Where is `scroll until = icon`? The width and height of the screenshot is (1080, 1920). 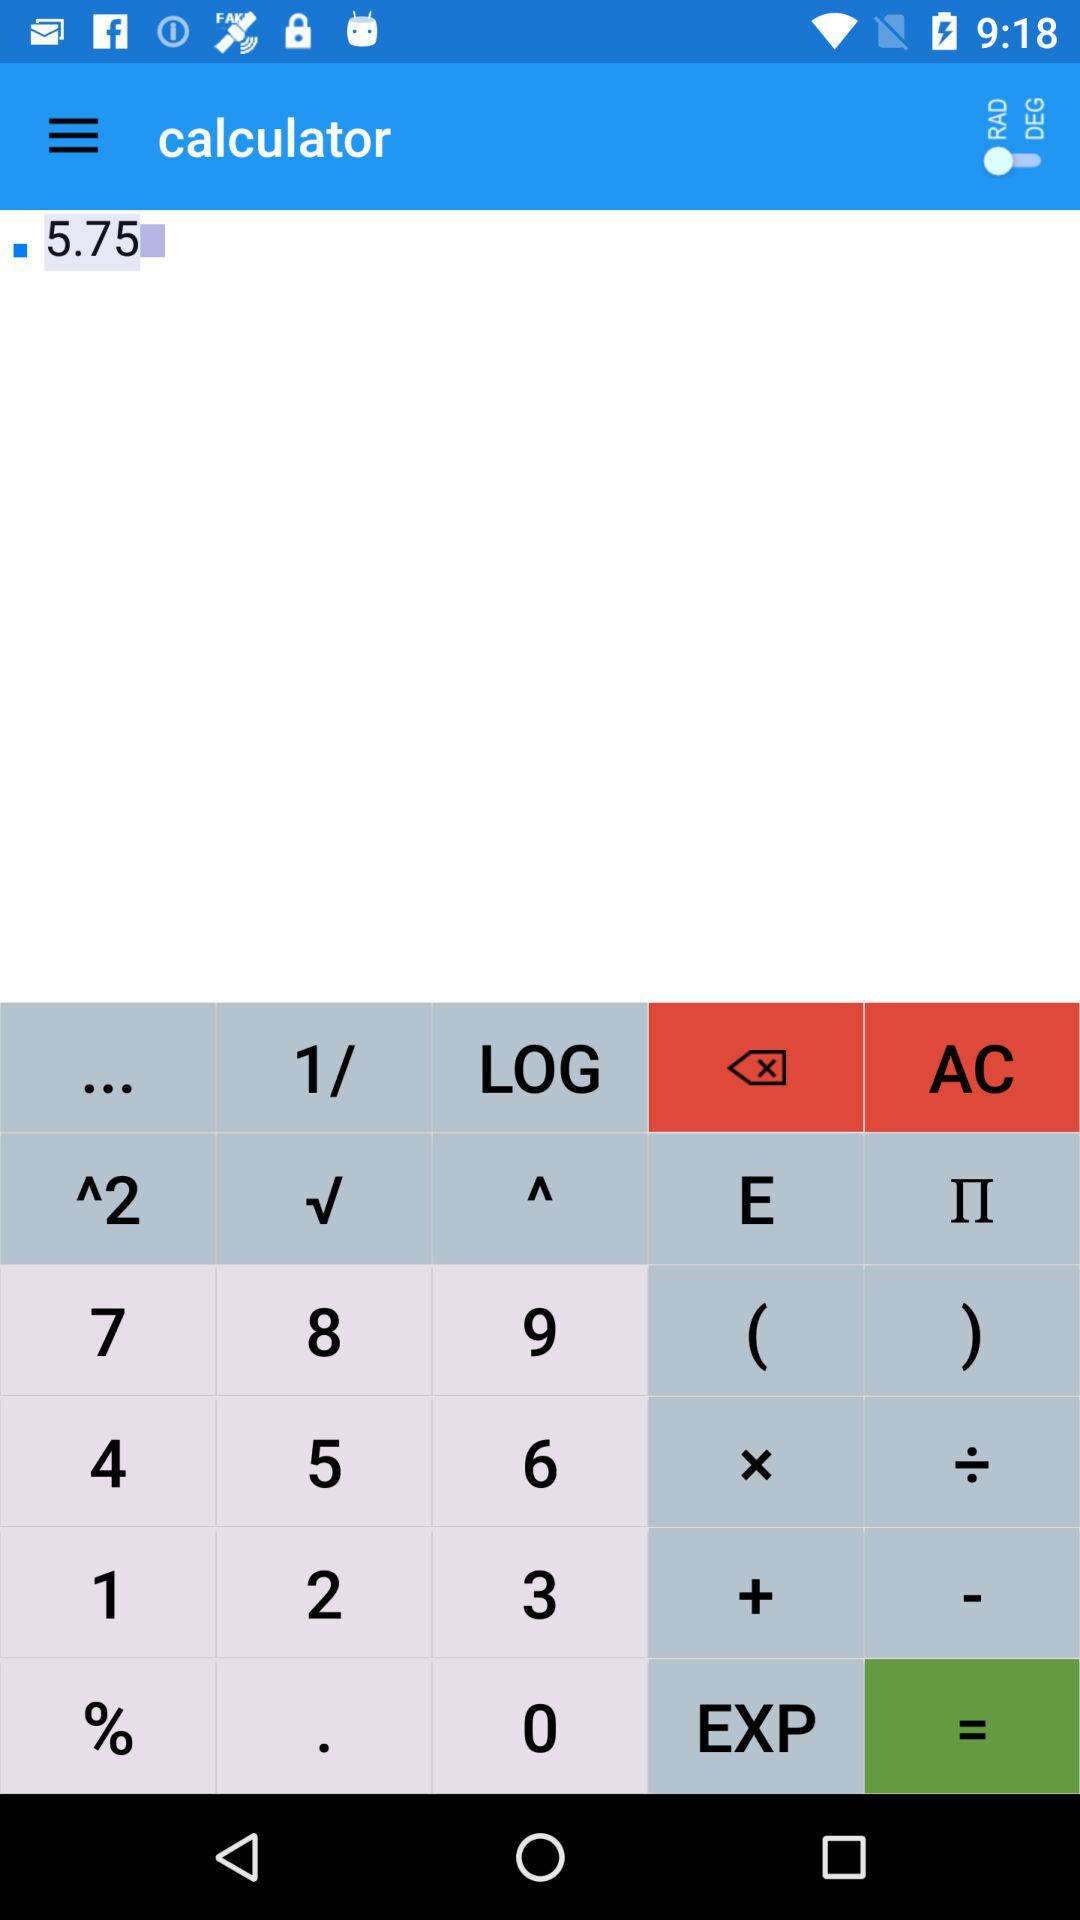
scroll until = icon is located at coordinates (972, 1726).